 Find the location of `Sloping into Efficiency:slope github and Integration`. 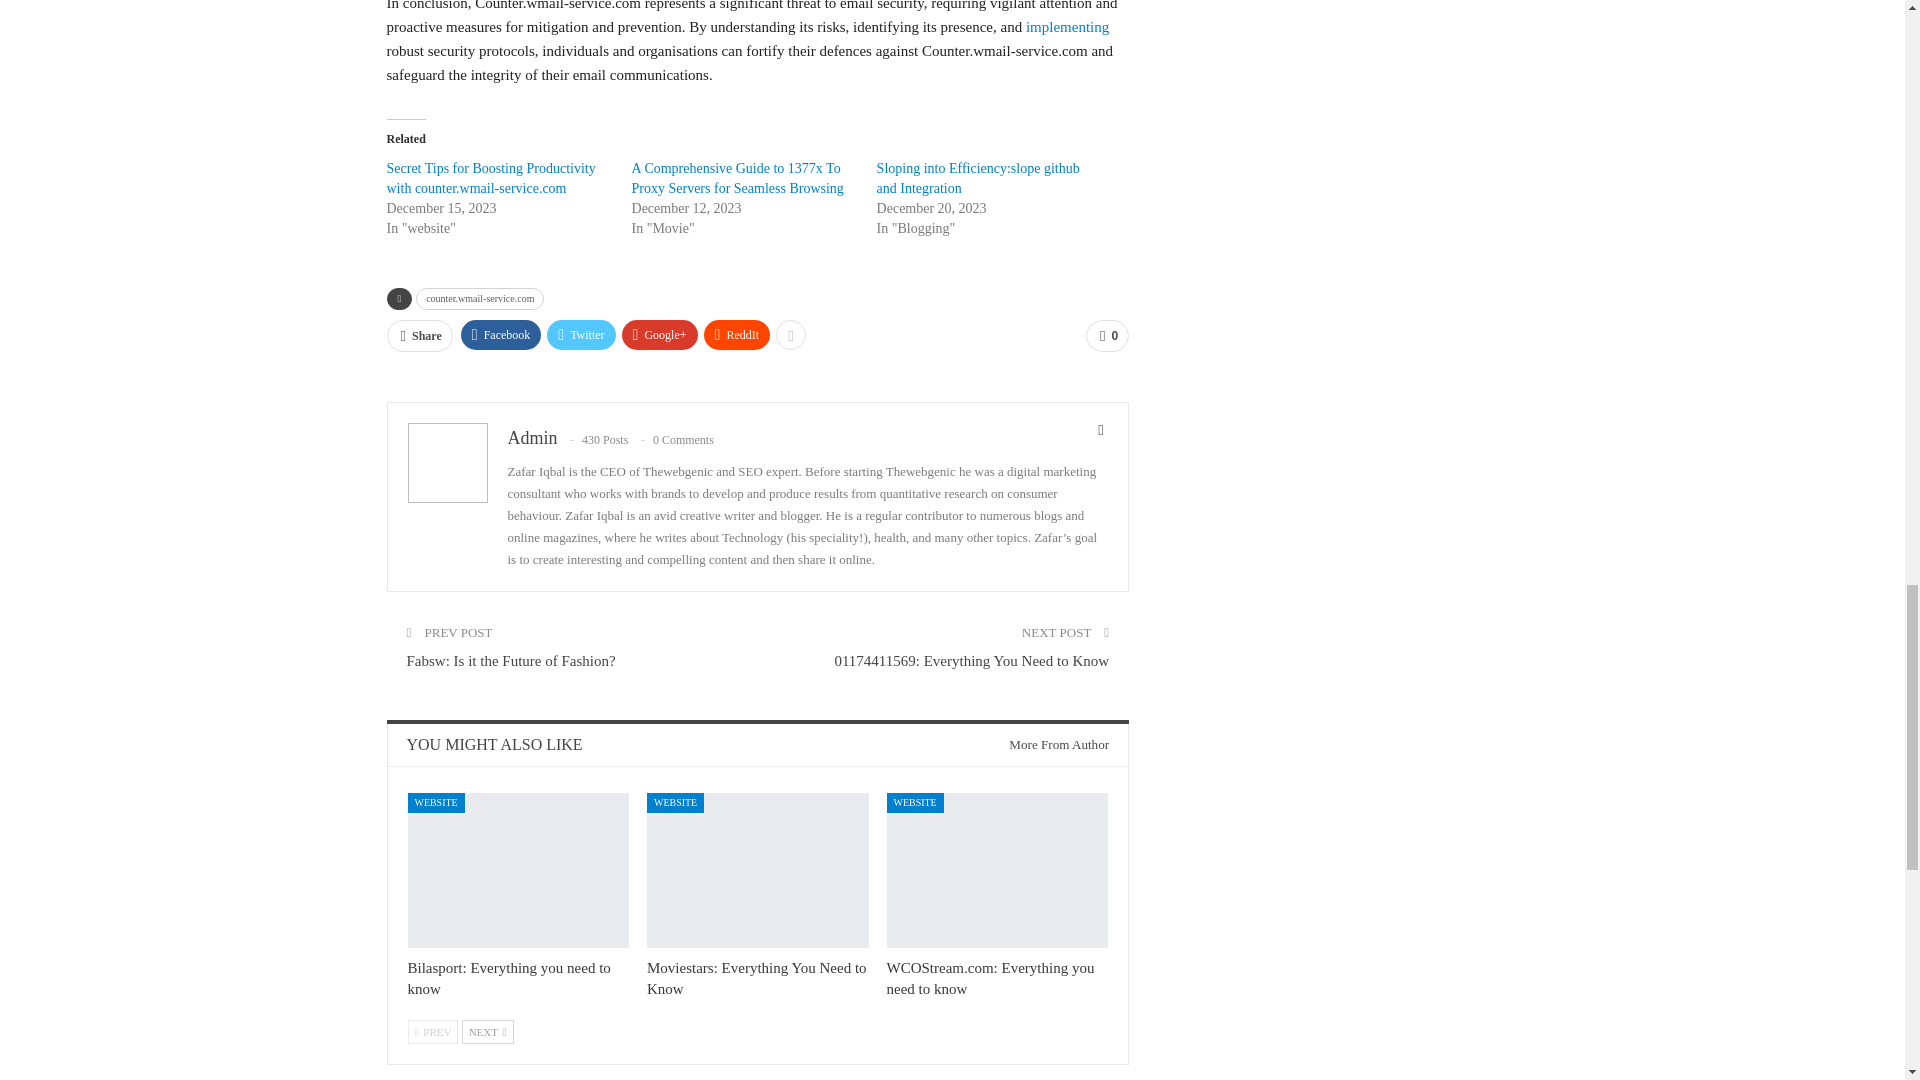

Sloping into Efficiency:slope github and Integration is located at coordinates (978, 178).